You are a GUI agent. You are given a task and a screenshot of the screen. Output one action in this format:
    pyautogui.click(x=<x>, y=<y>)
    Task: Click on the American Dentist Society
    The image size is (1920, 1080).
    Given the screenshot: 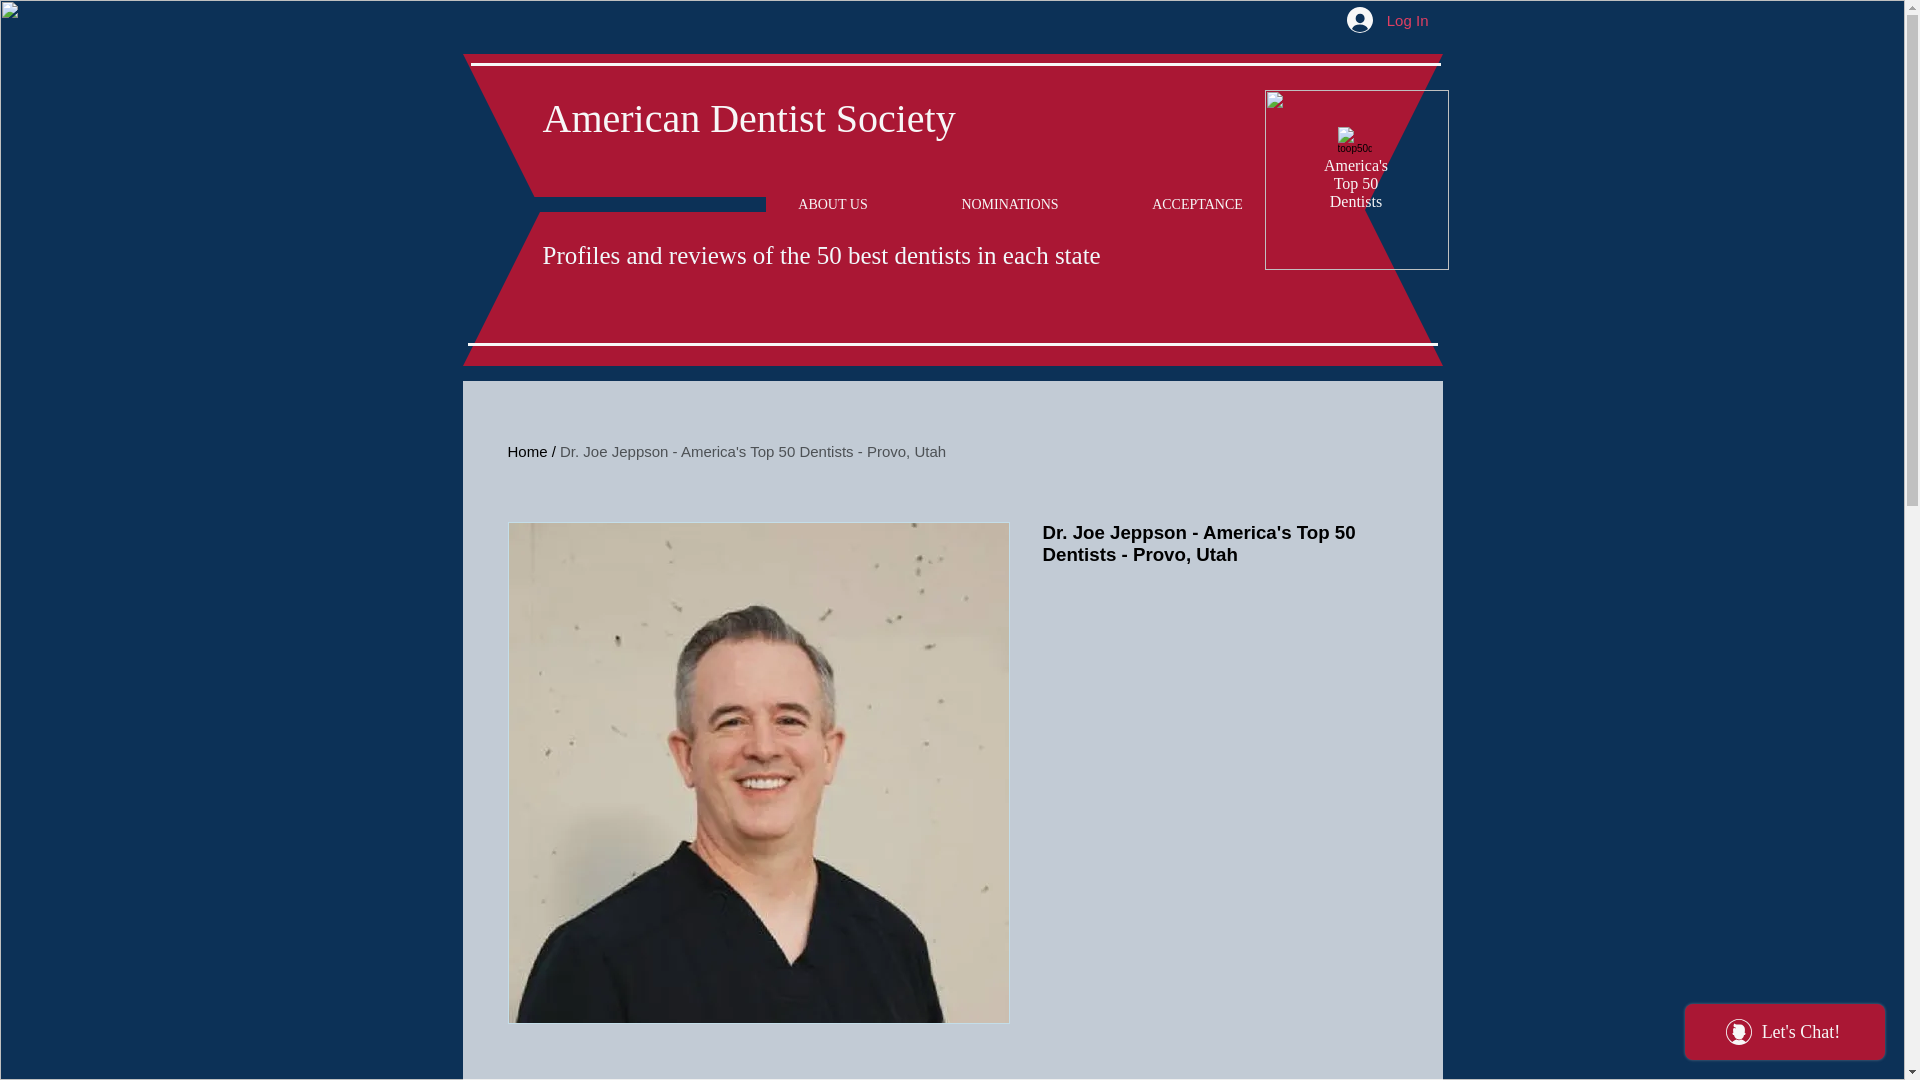 What is the action you would take?
    pyautogui.click(x=748, y=118)
    